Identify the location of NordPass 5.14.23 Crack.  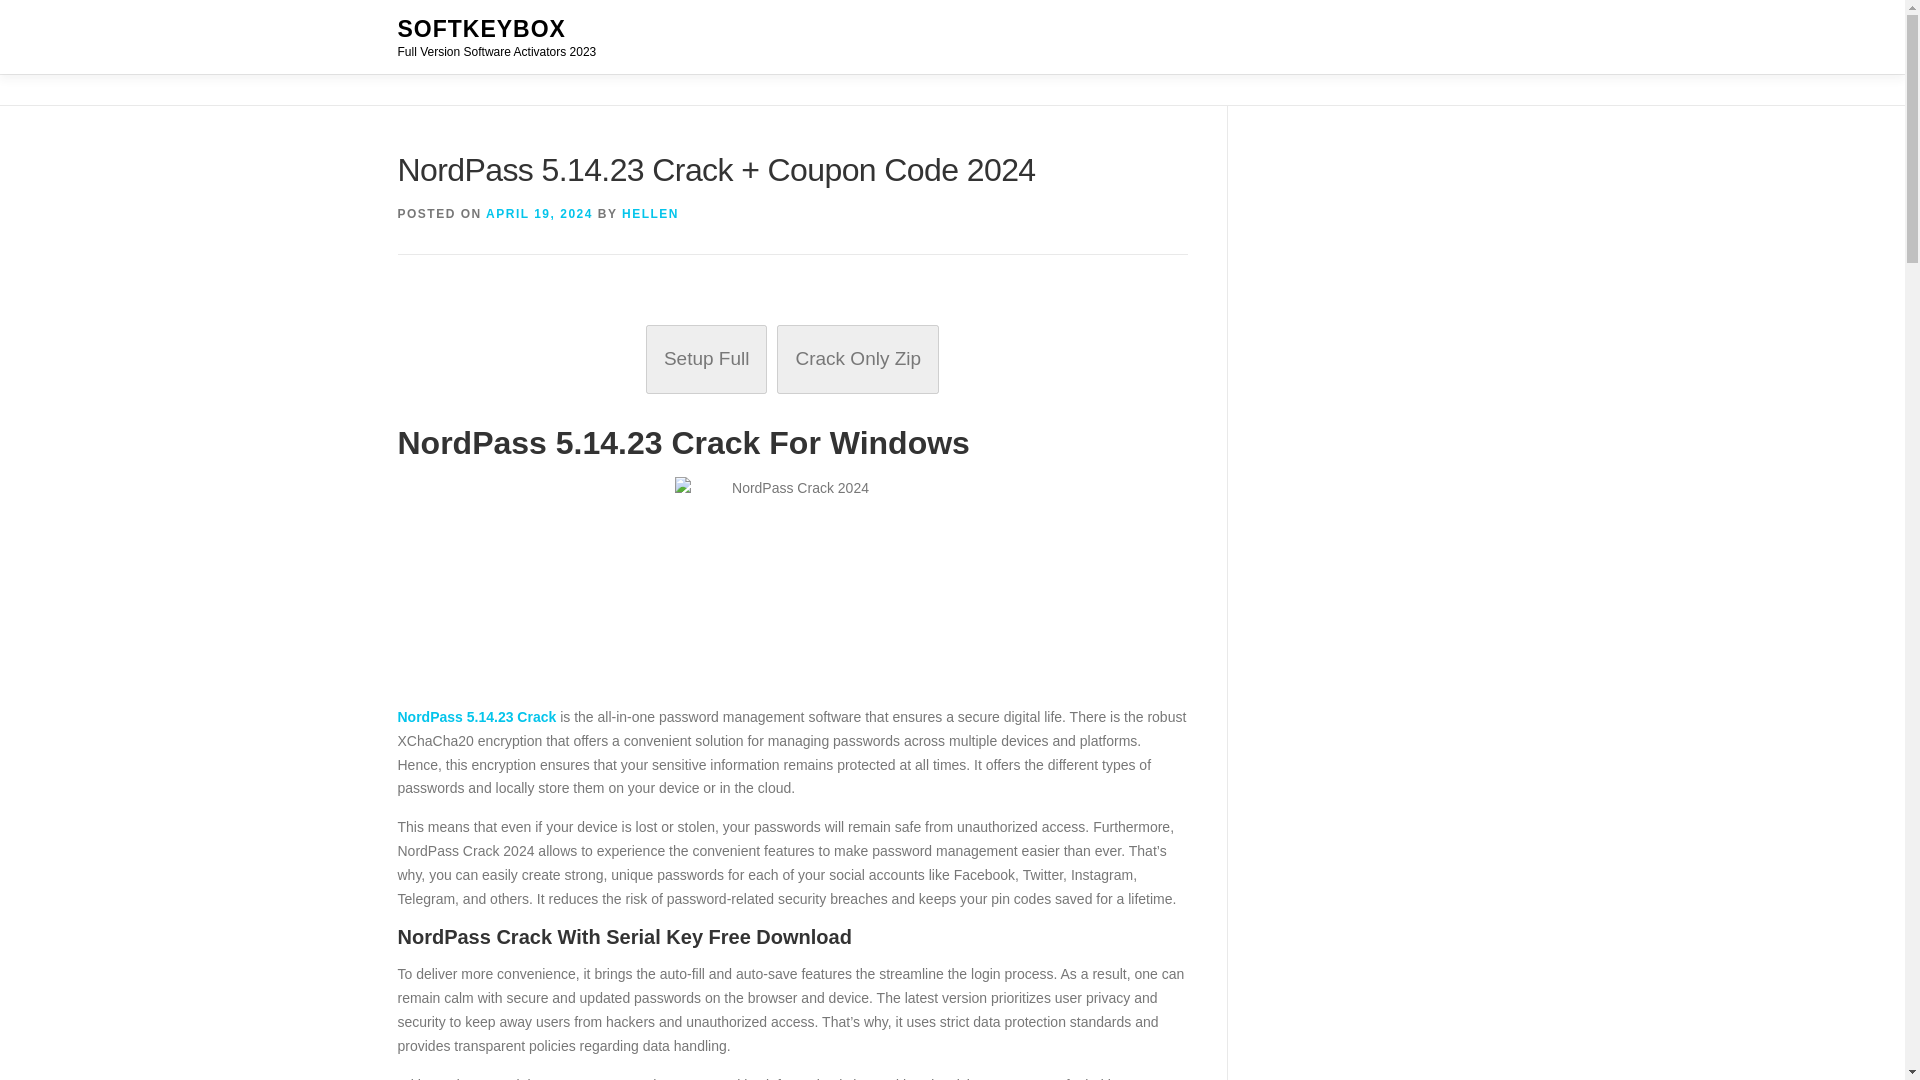
(476, 716).